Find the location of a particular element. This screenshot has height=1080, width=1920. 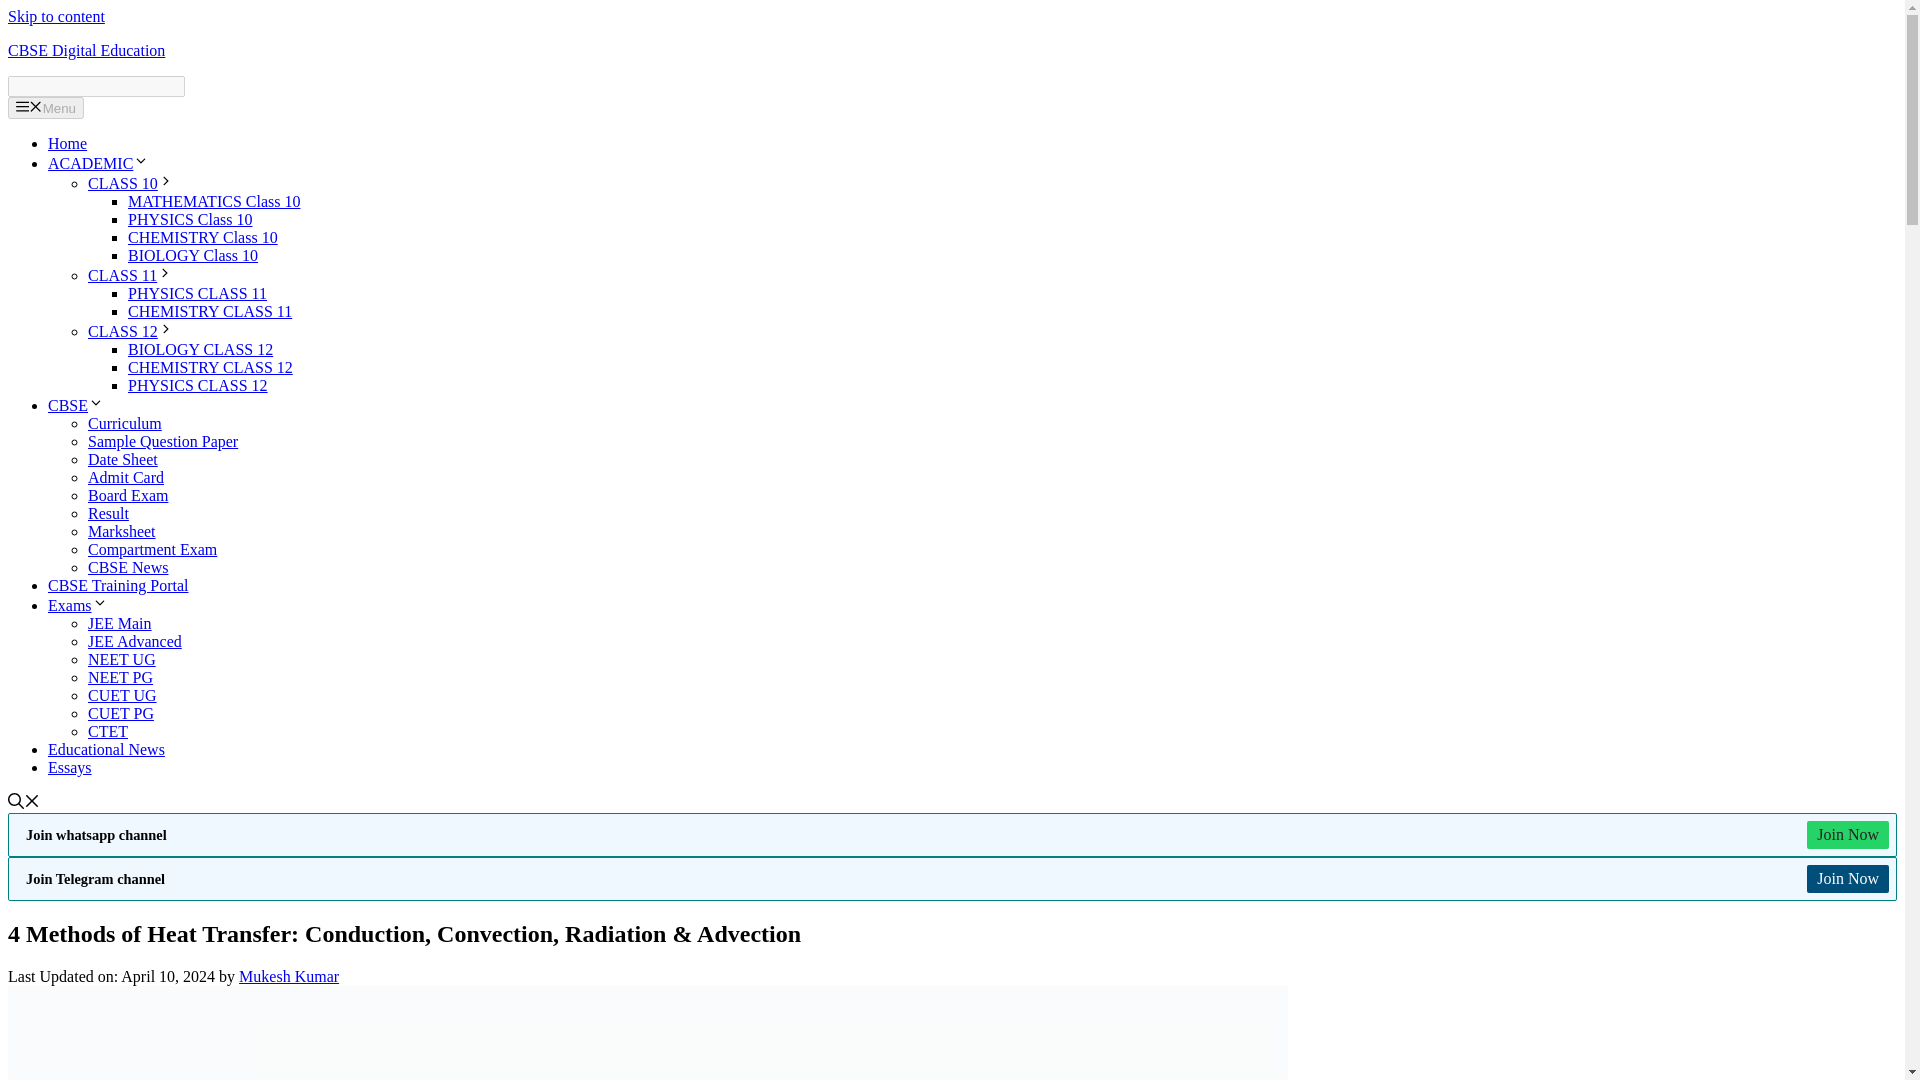

CTET is located at coordinates (108, 730).